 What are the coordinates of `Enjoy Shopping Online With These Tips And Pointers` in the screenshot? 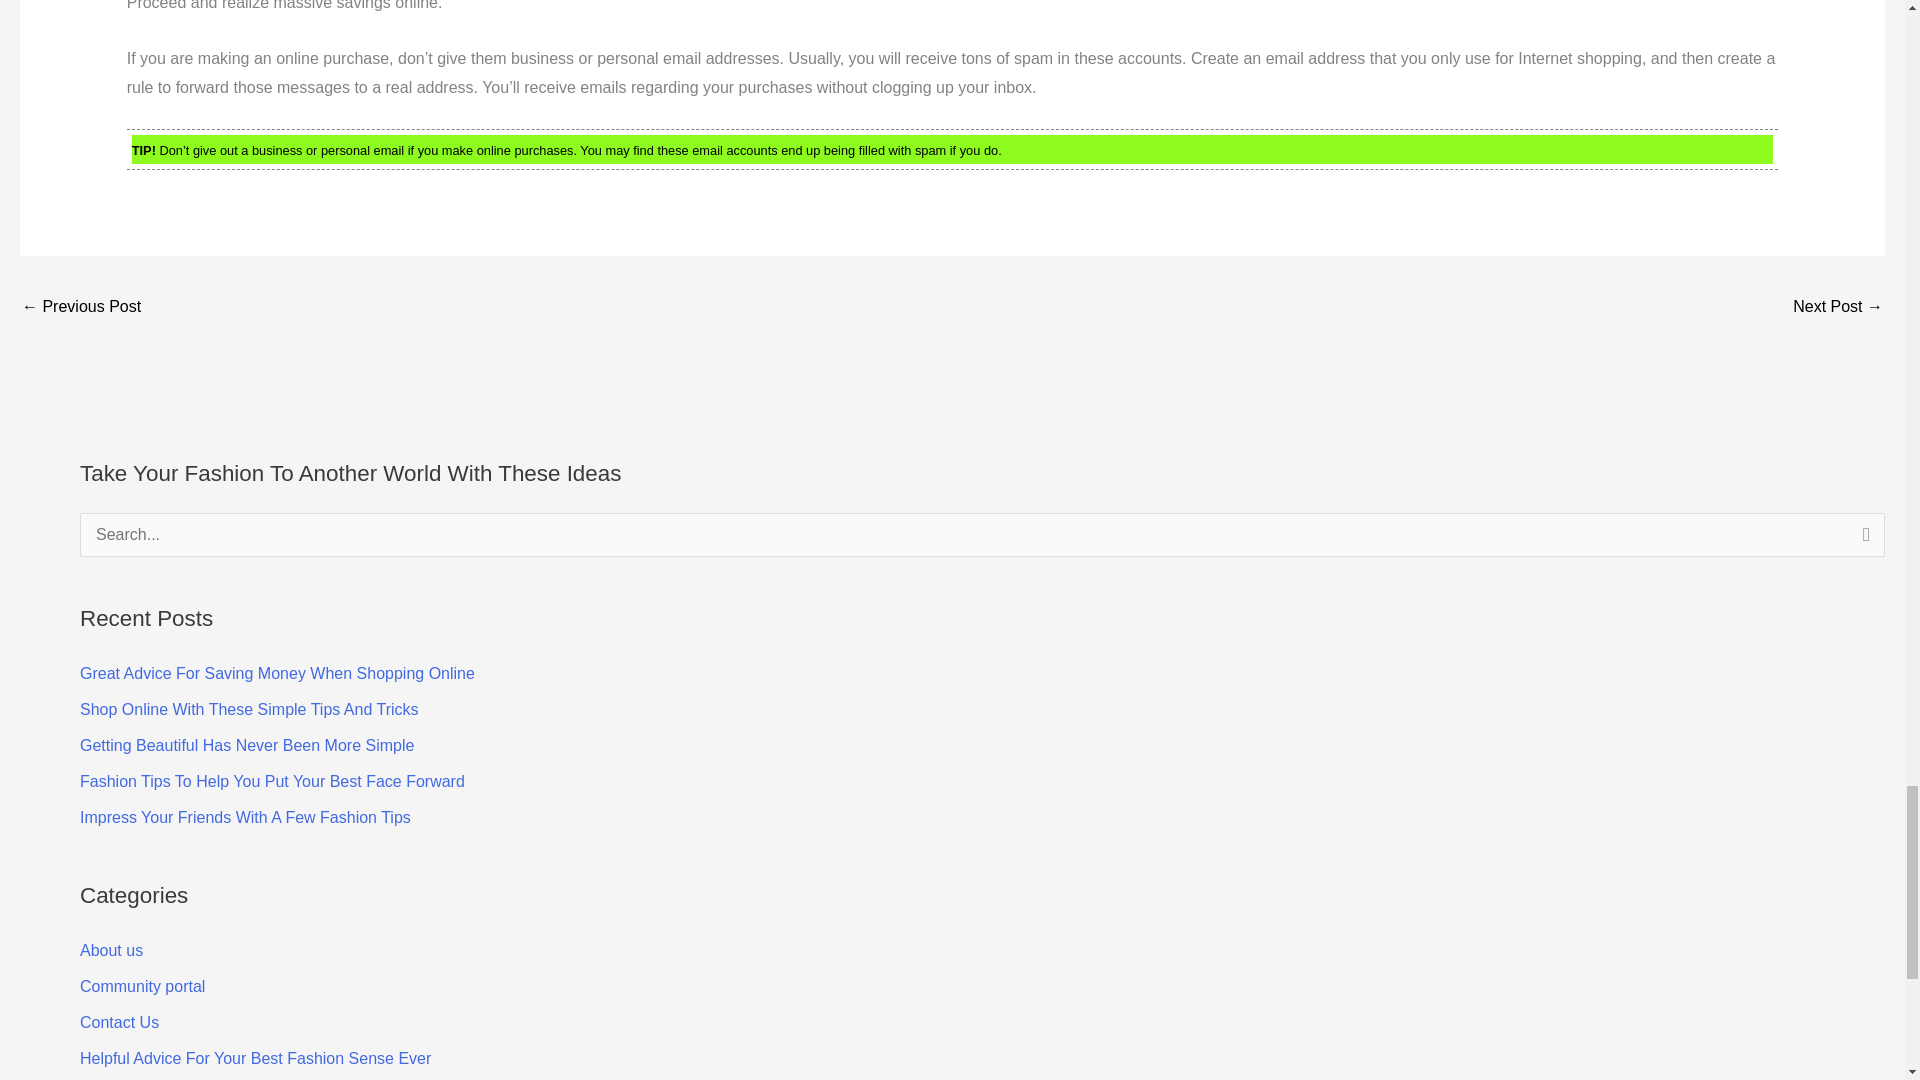 It's located at (1838, 308).